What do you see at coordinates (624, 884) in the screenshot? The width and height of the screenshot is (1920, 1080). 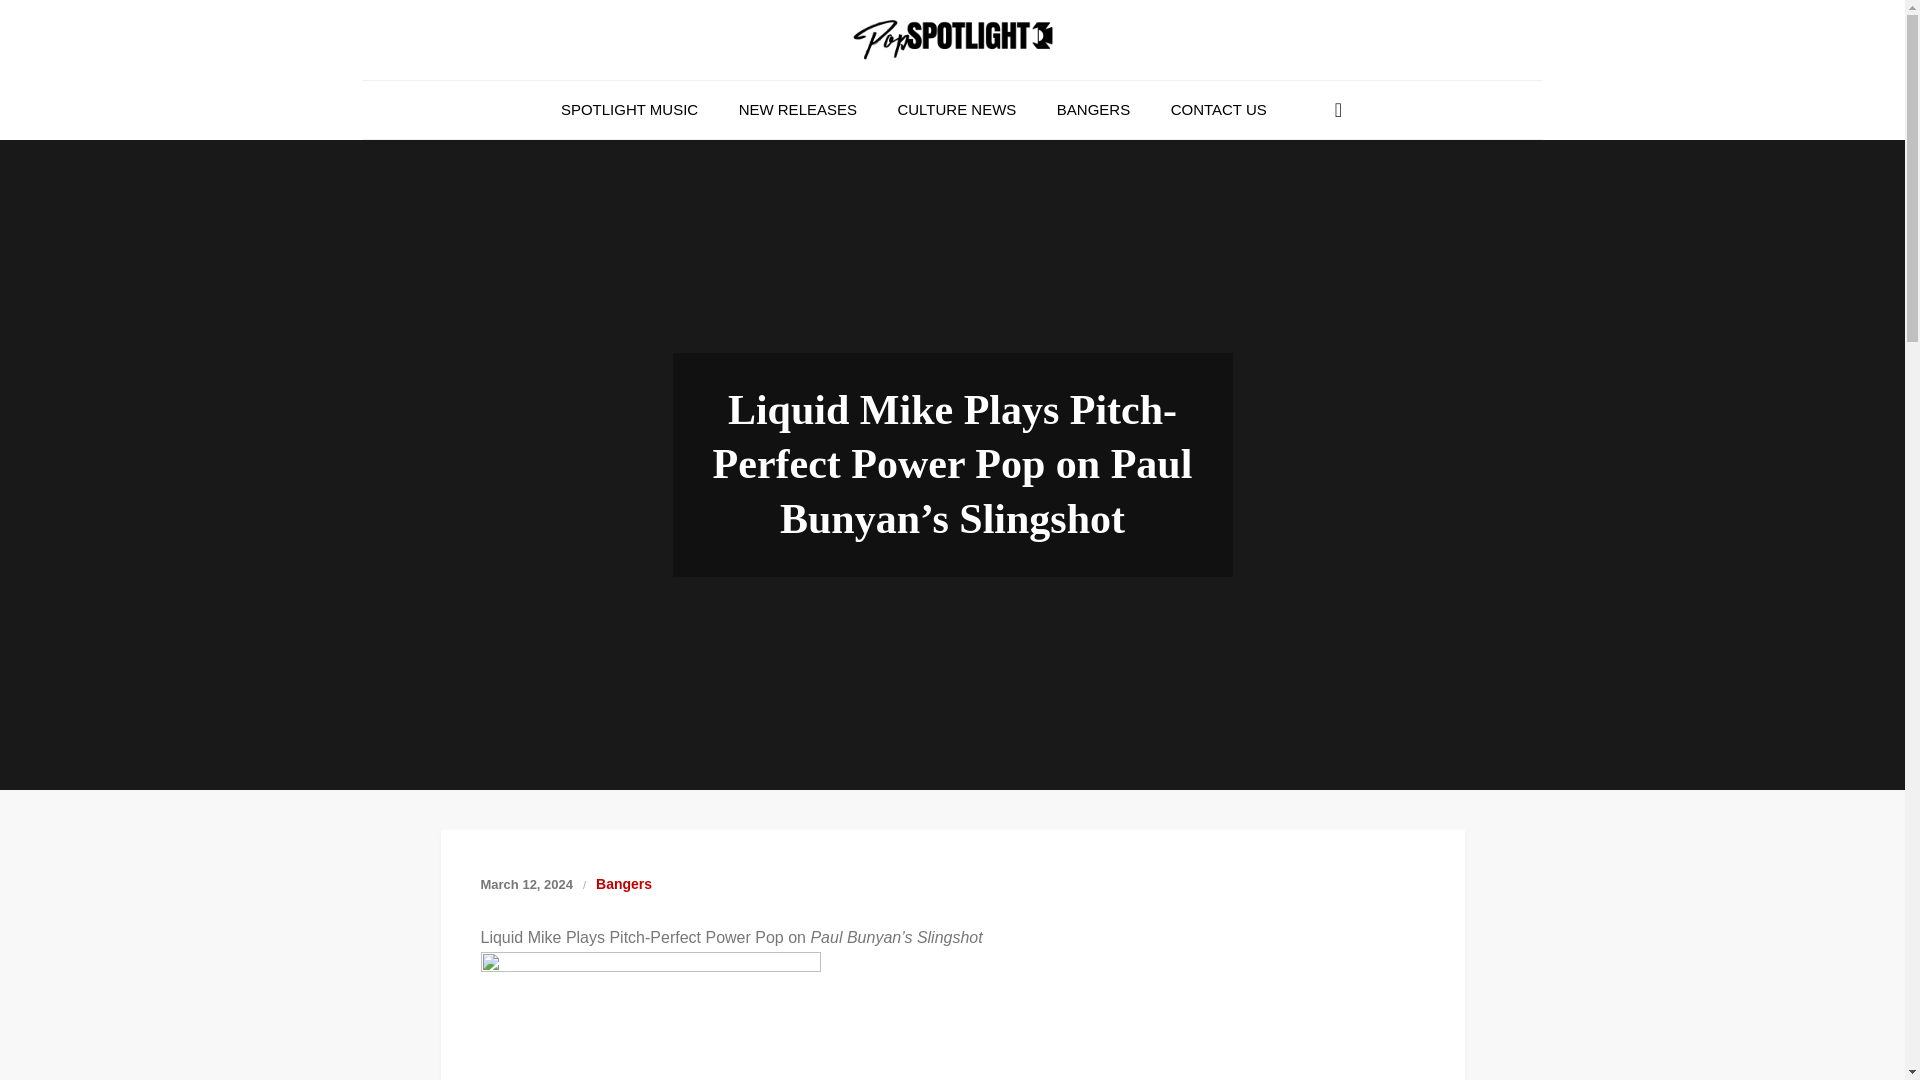 I see `Bangers` at bounding box center [624, 884].